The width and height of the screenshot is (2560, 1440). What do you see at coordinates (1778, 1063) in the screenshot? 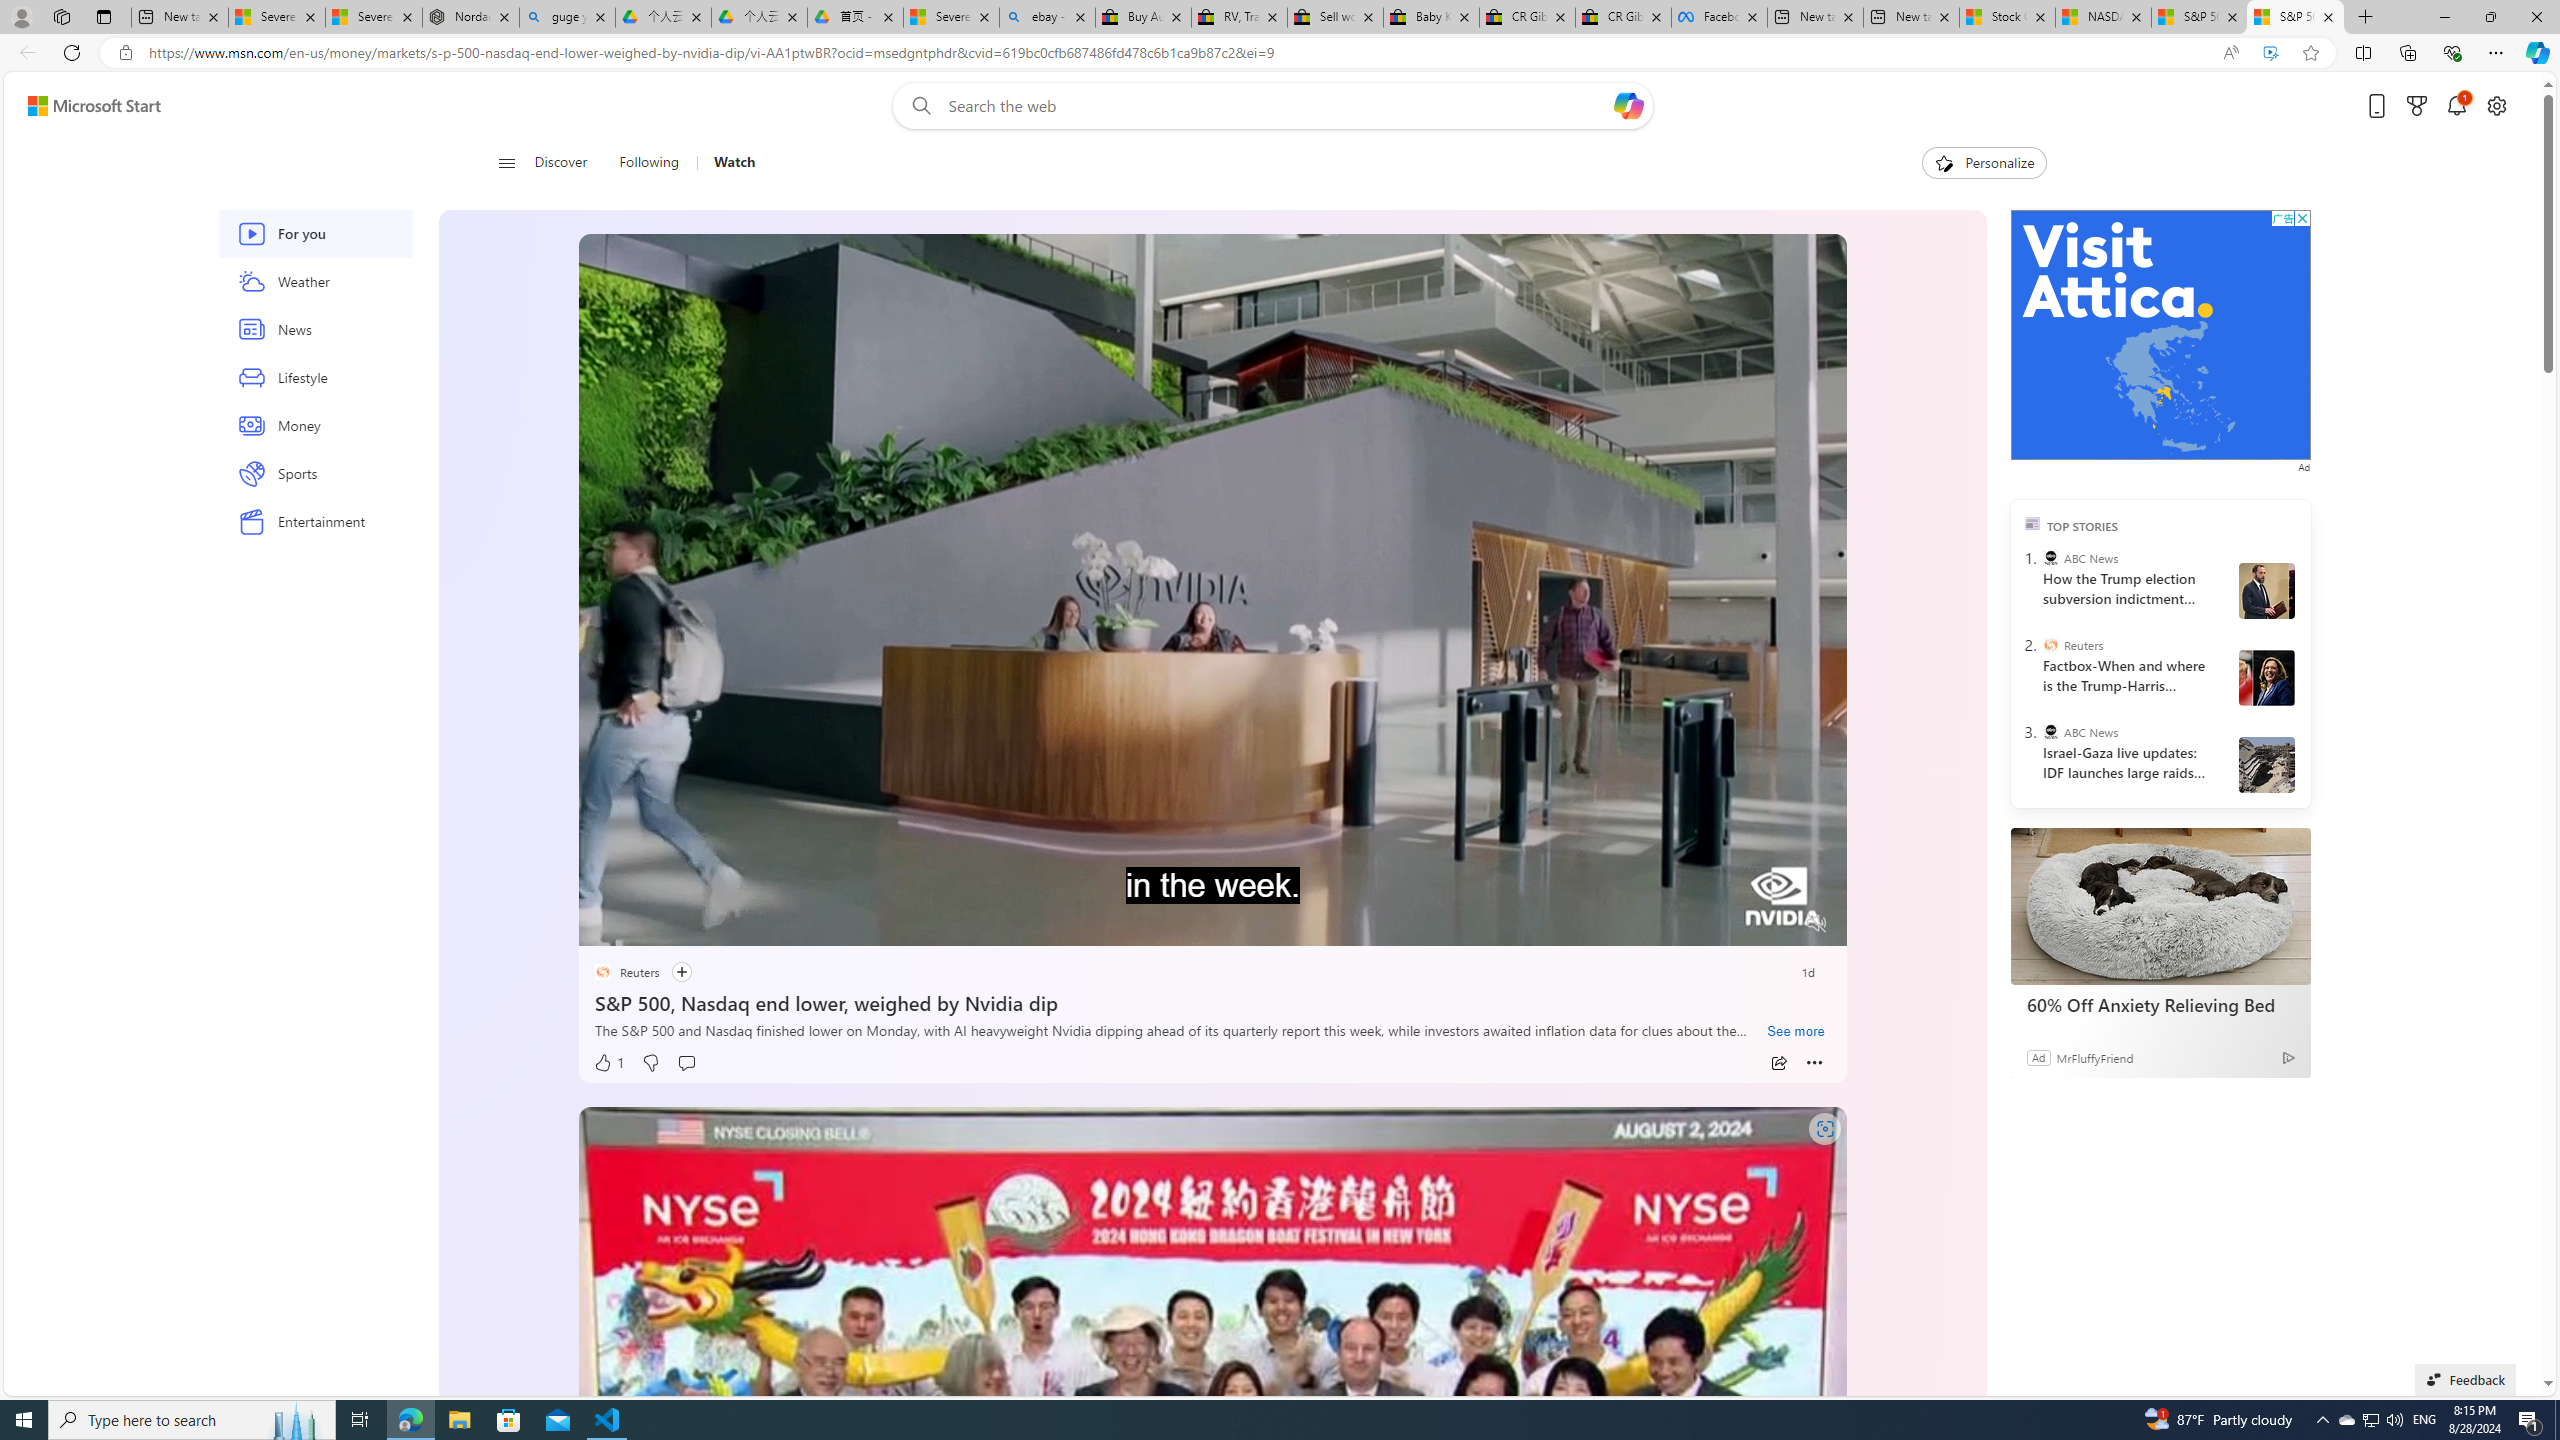
I see `Share` at bounding box center [1778, 1063].